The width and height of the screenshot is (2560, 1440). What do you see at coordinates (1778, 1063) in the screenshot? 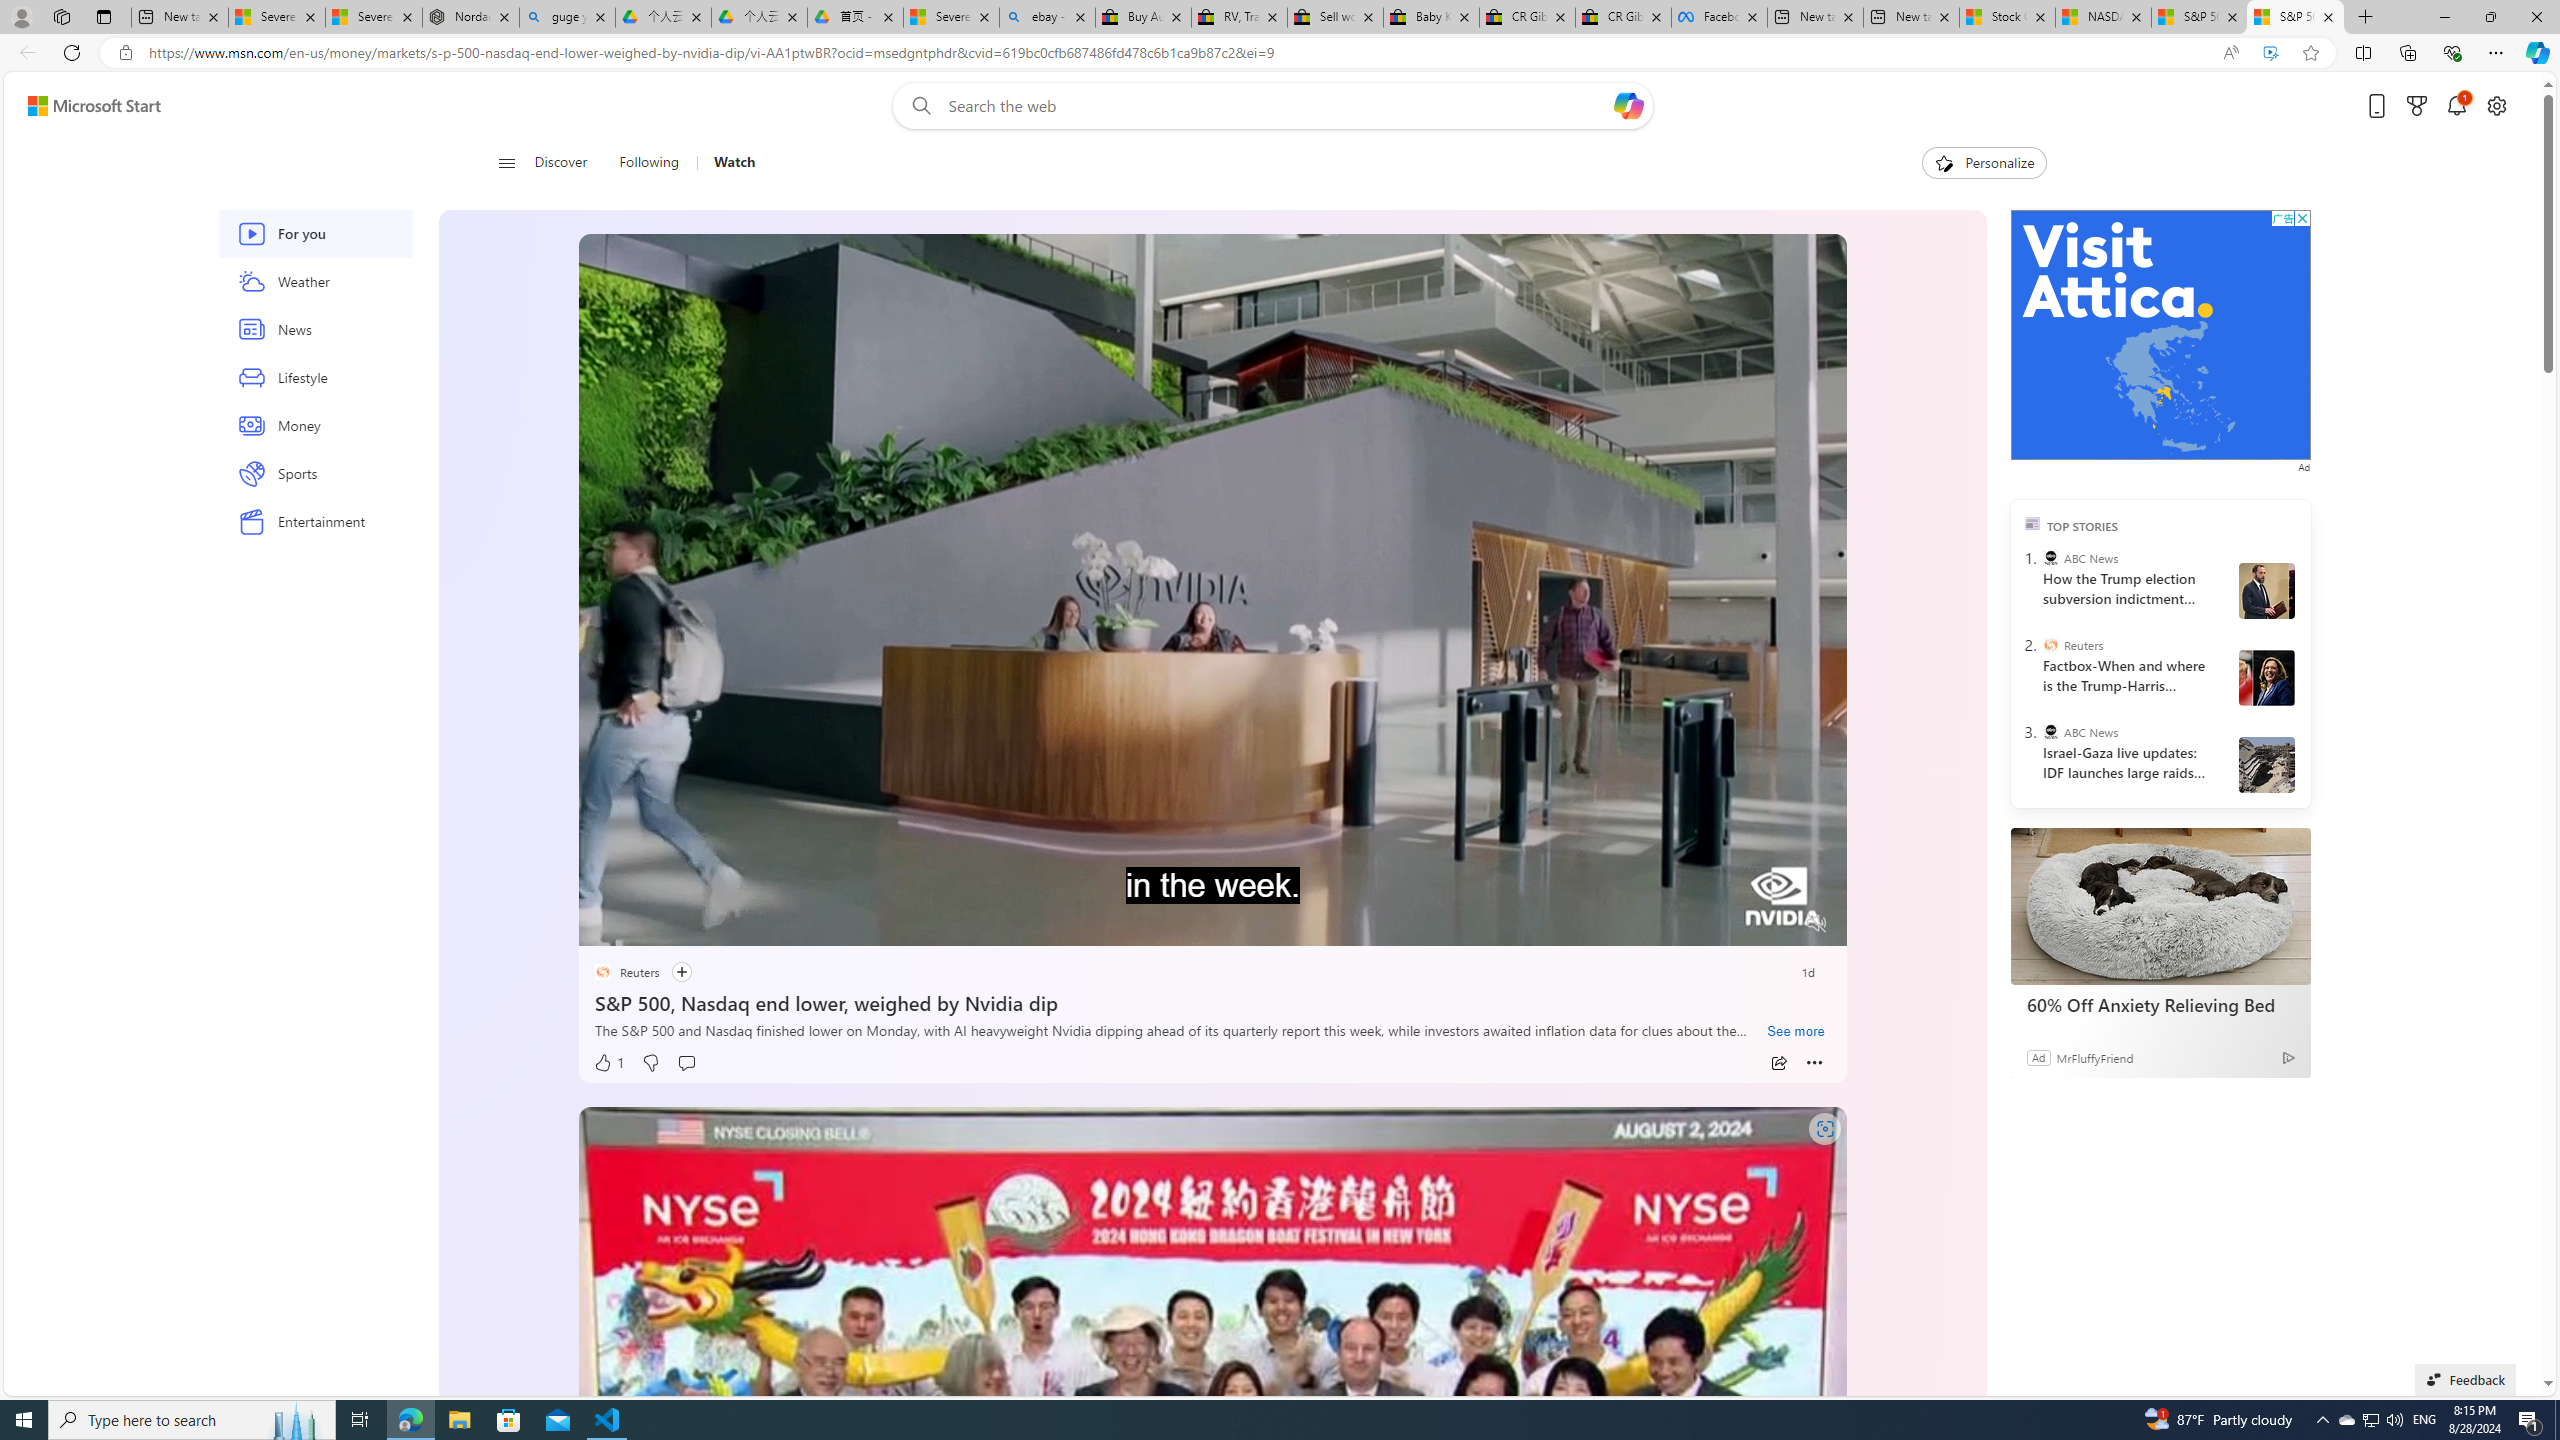
I see `Share` at bounding box center [1778, 1063].